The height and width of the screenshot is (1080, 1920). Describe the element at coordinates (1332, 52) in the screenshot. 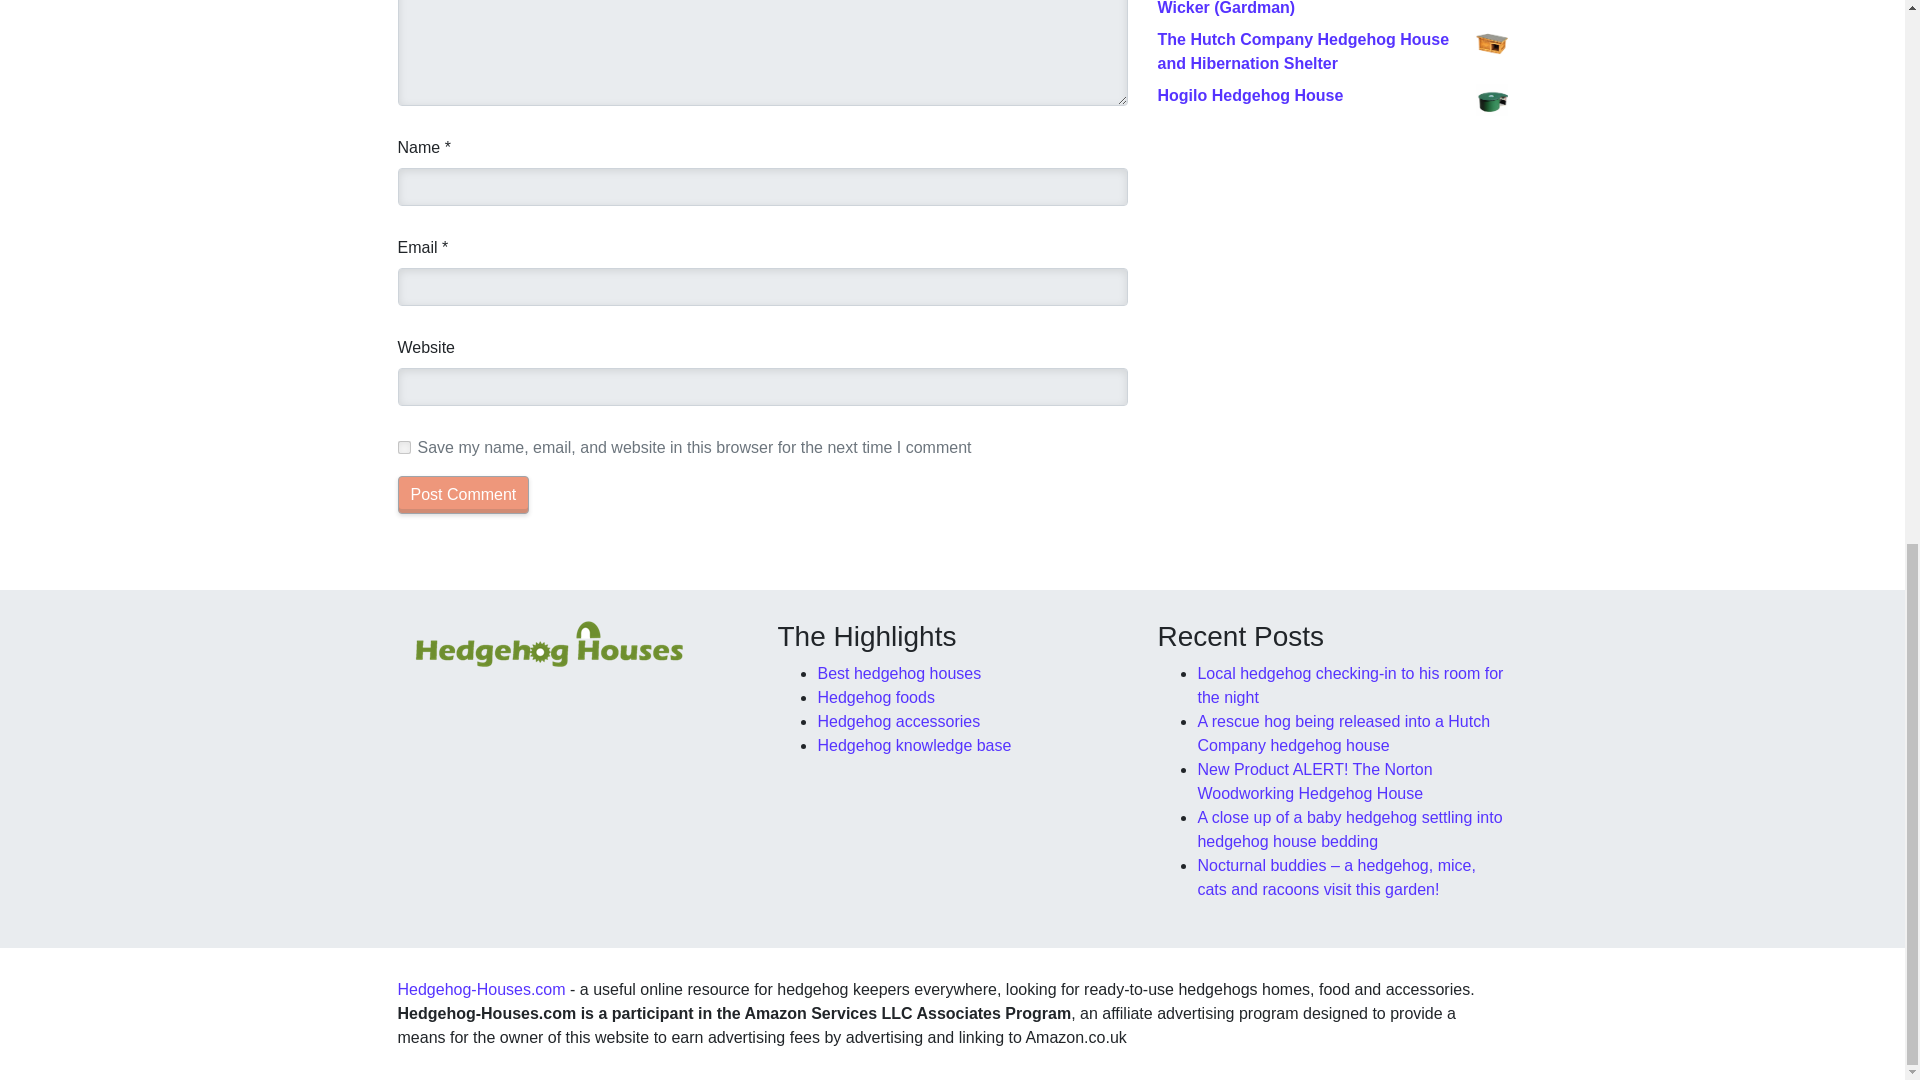

I see `The Hutch Company Hedgehog House and Hibernation Shelter` at that location.